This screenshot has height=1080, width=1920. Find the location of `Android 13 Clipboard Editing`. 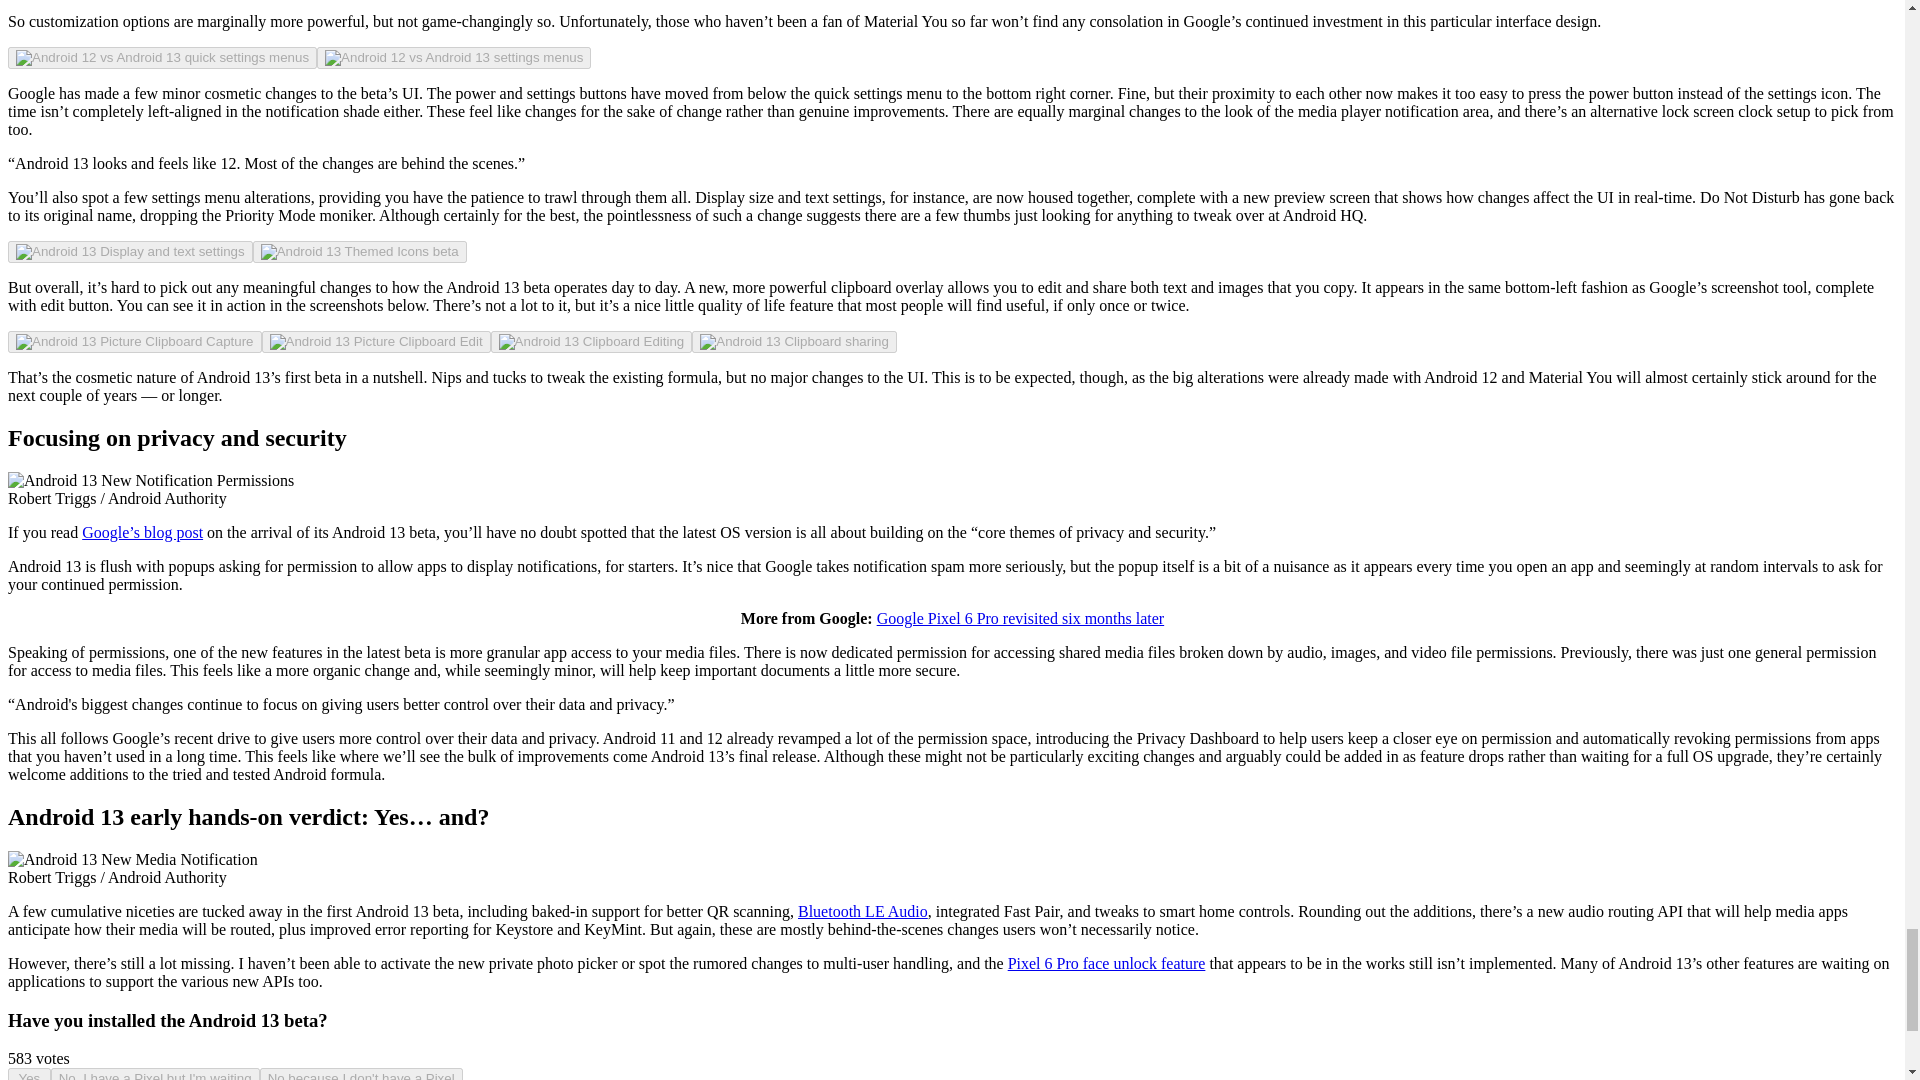

Android 13 Clipboard Editing is located at coordinates (592, 341).